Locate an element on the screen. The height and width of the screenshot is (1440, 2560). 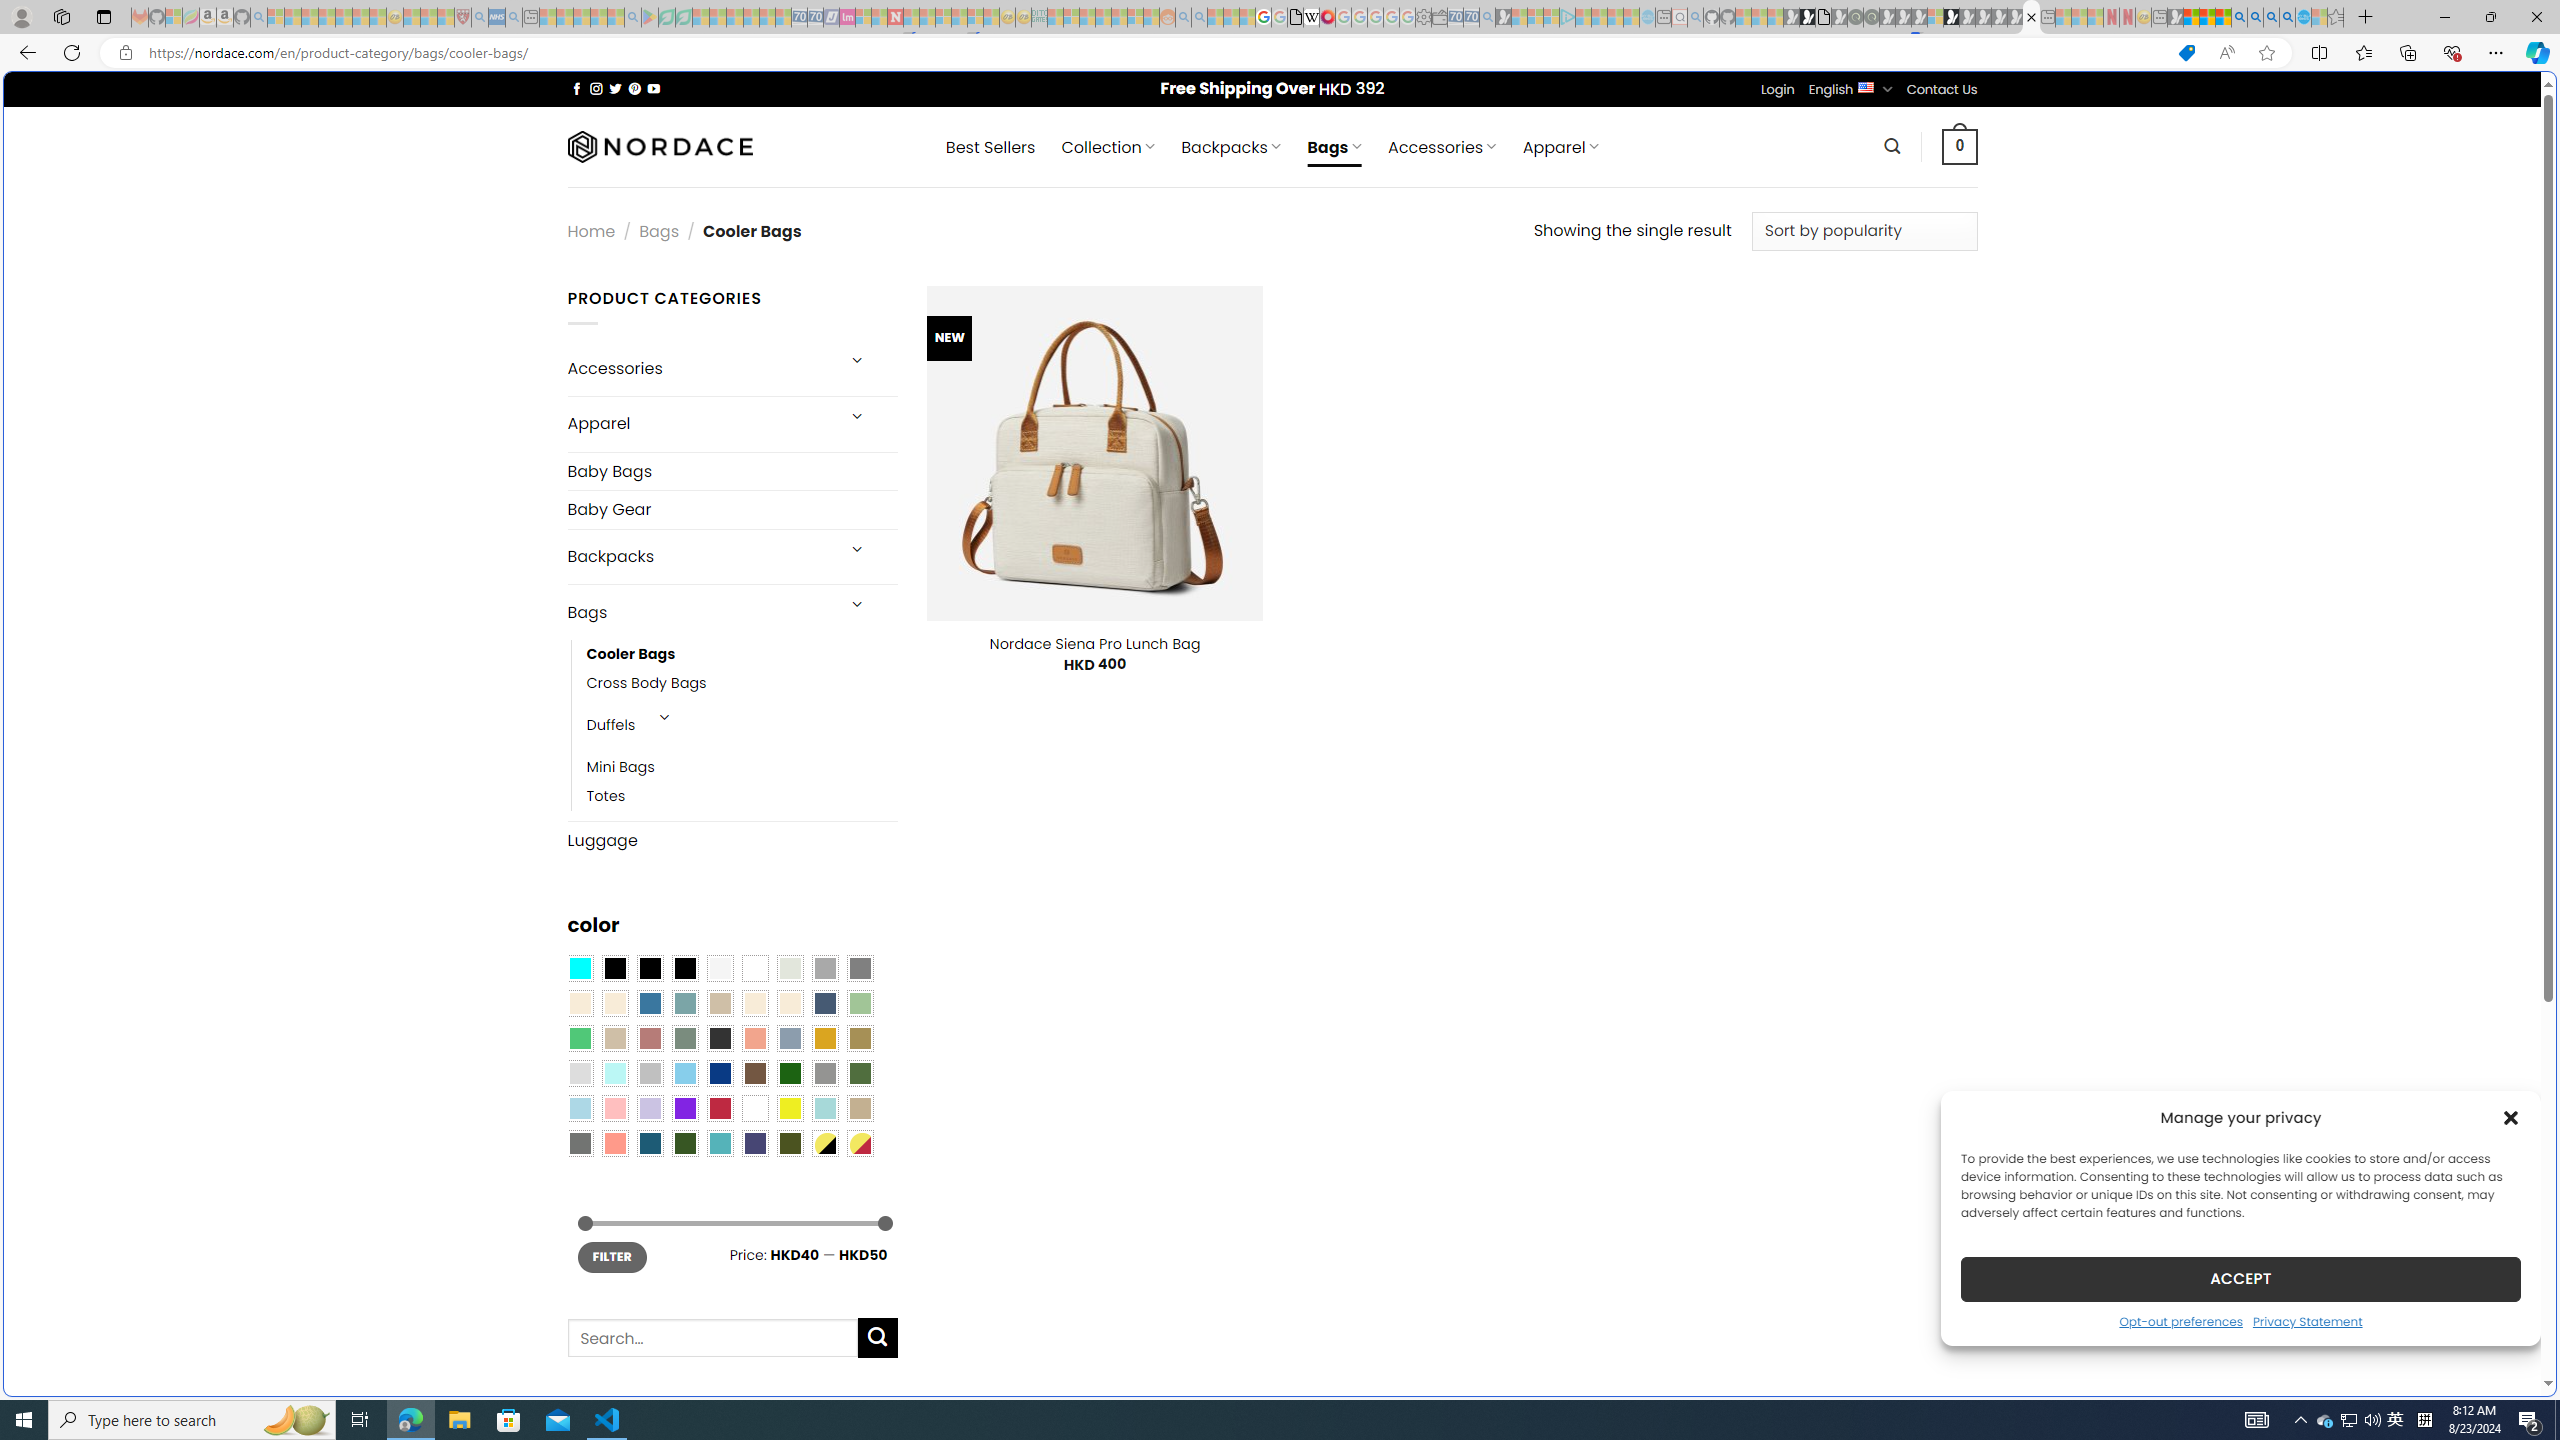
Totes is located at coordinates (742, 796).